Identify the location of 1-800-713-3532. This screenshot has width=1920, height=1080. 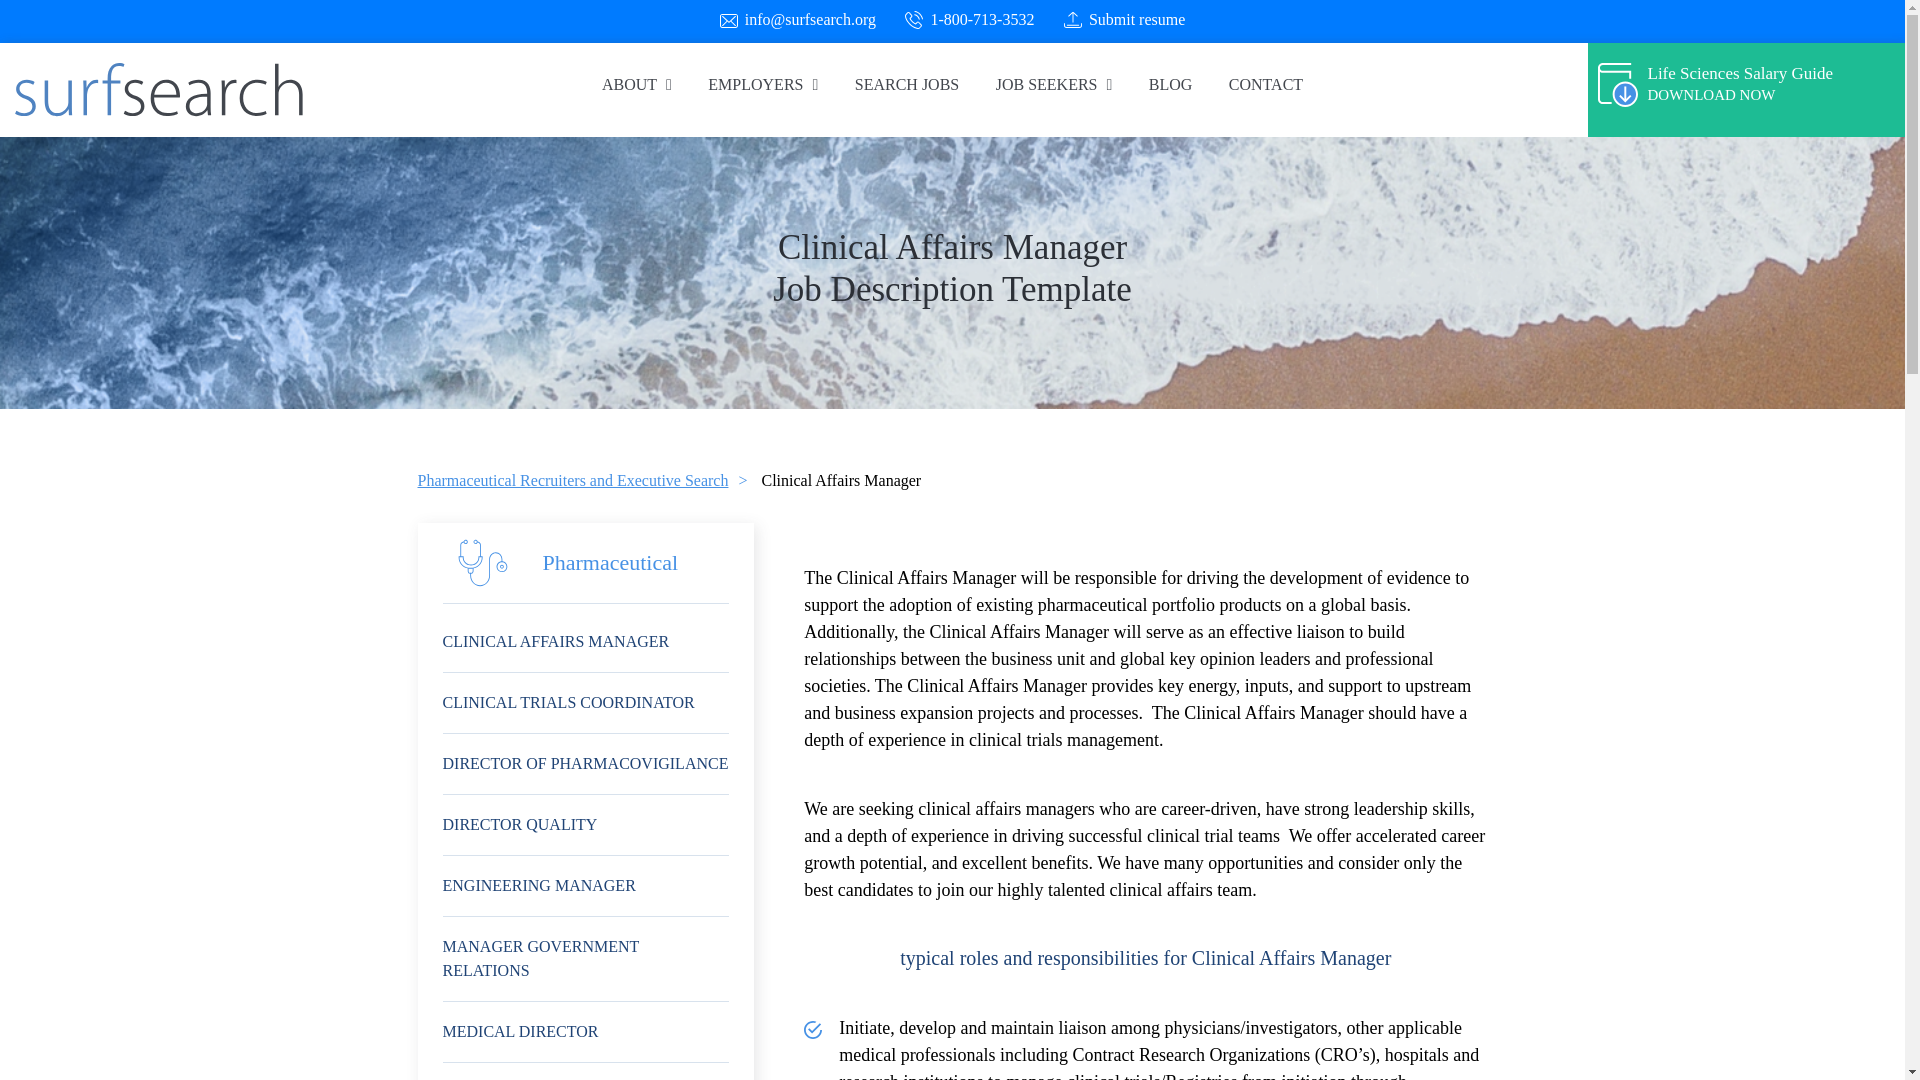
(982, 20).